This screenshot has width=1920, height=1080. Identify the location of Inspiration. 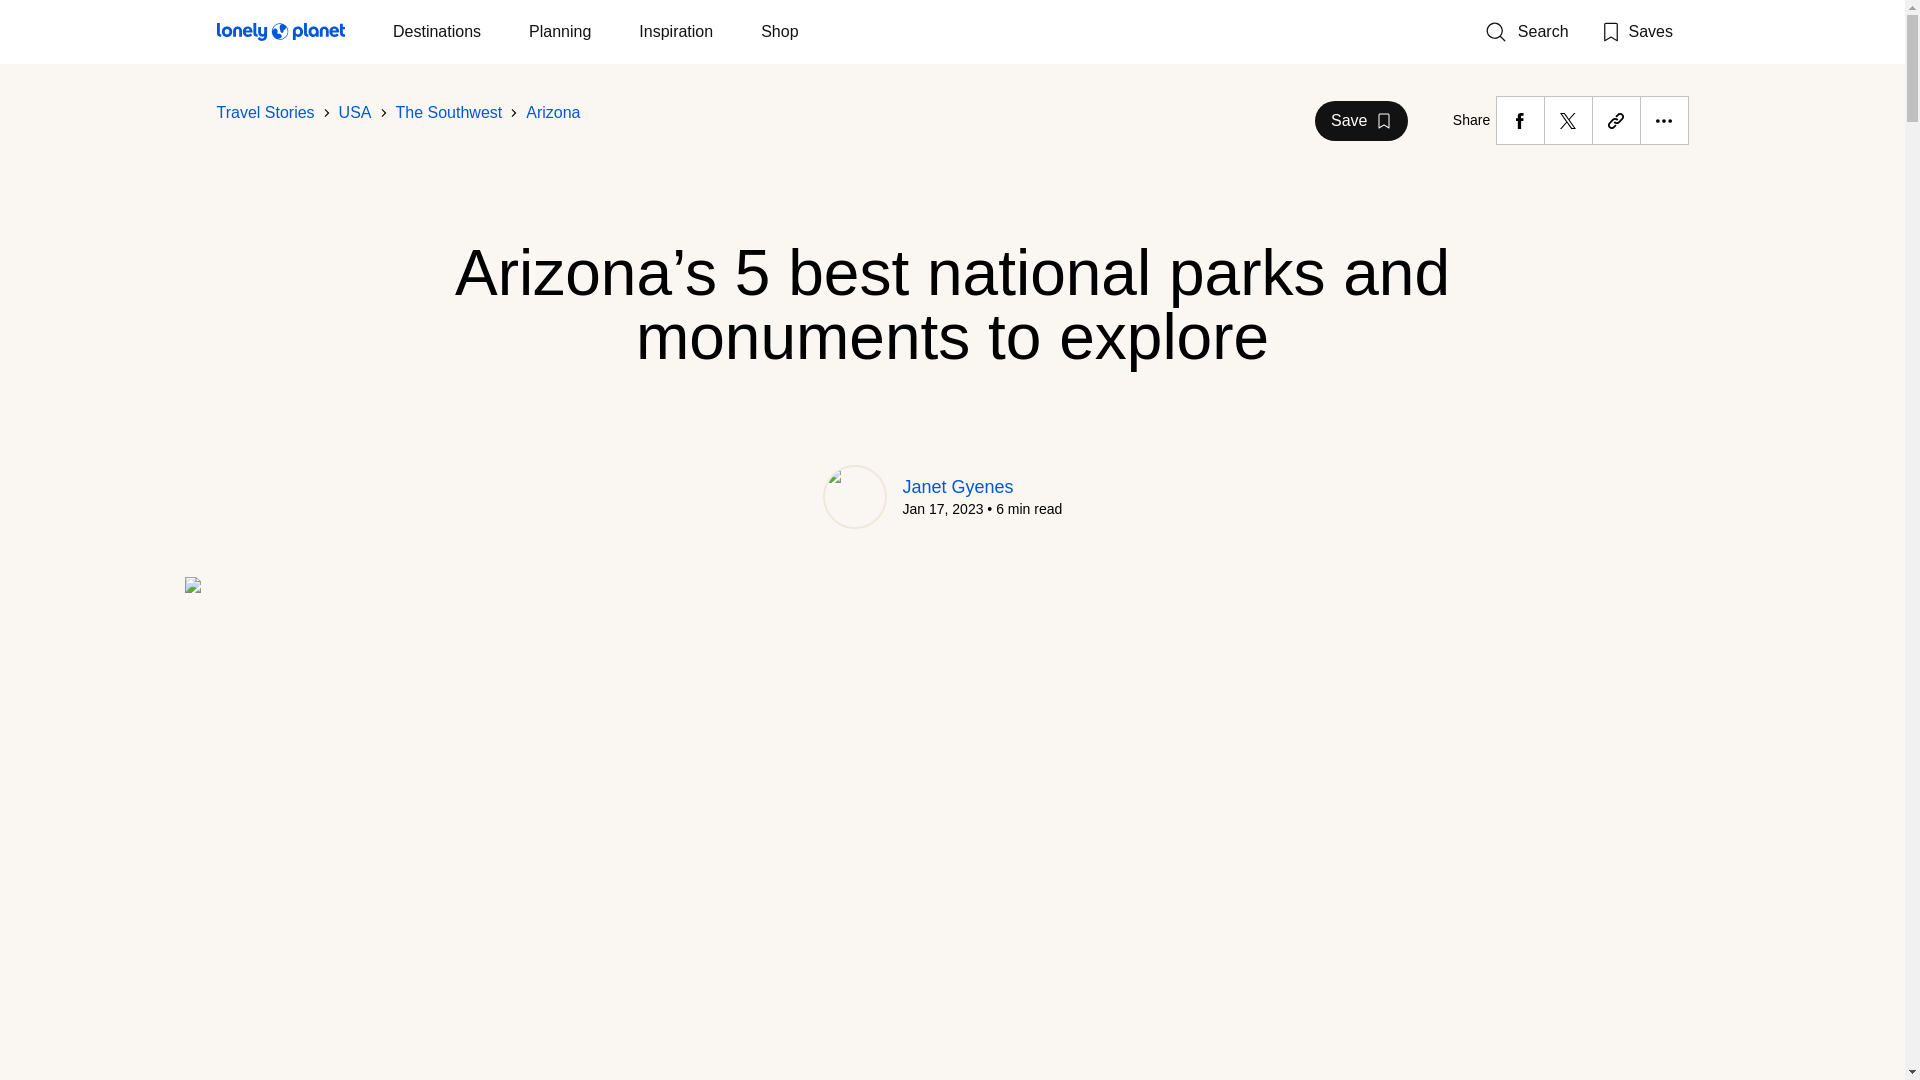
(676, 32).